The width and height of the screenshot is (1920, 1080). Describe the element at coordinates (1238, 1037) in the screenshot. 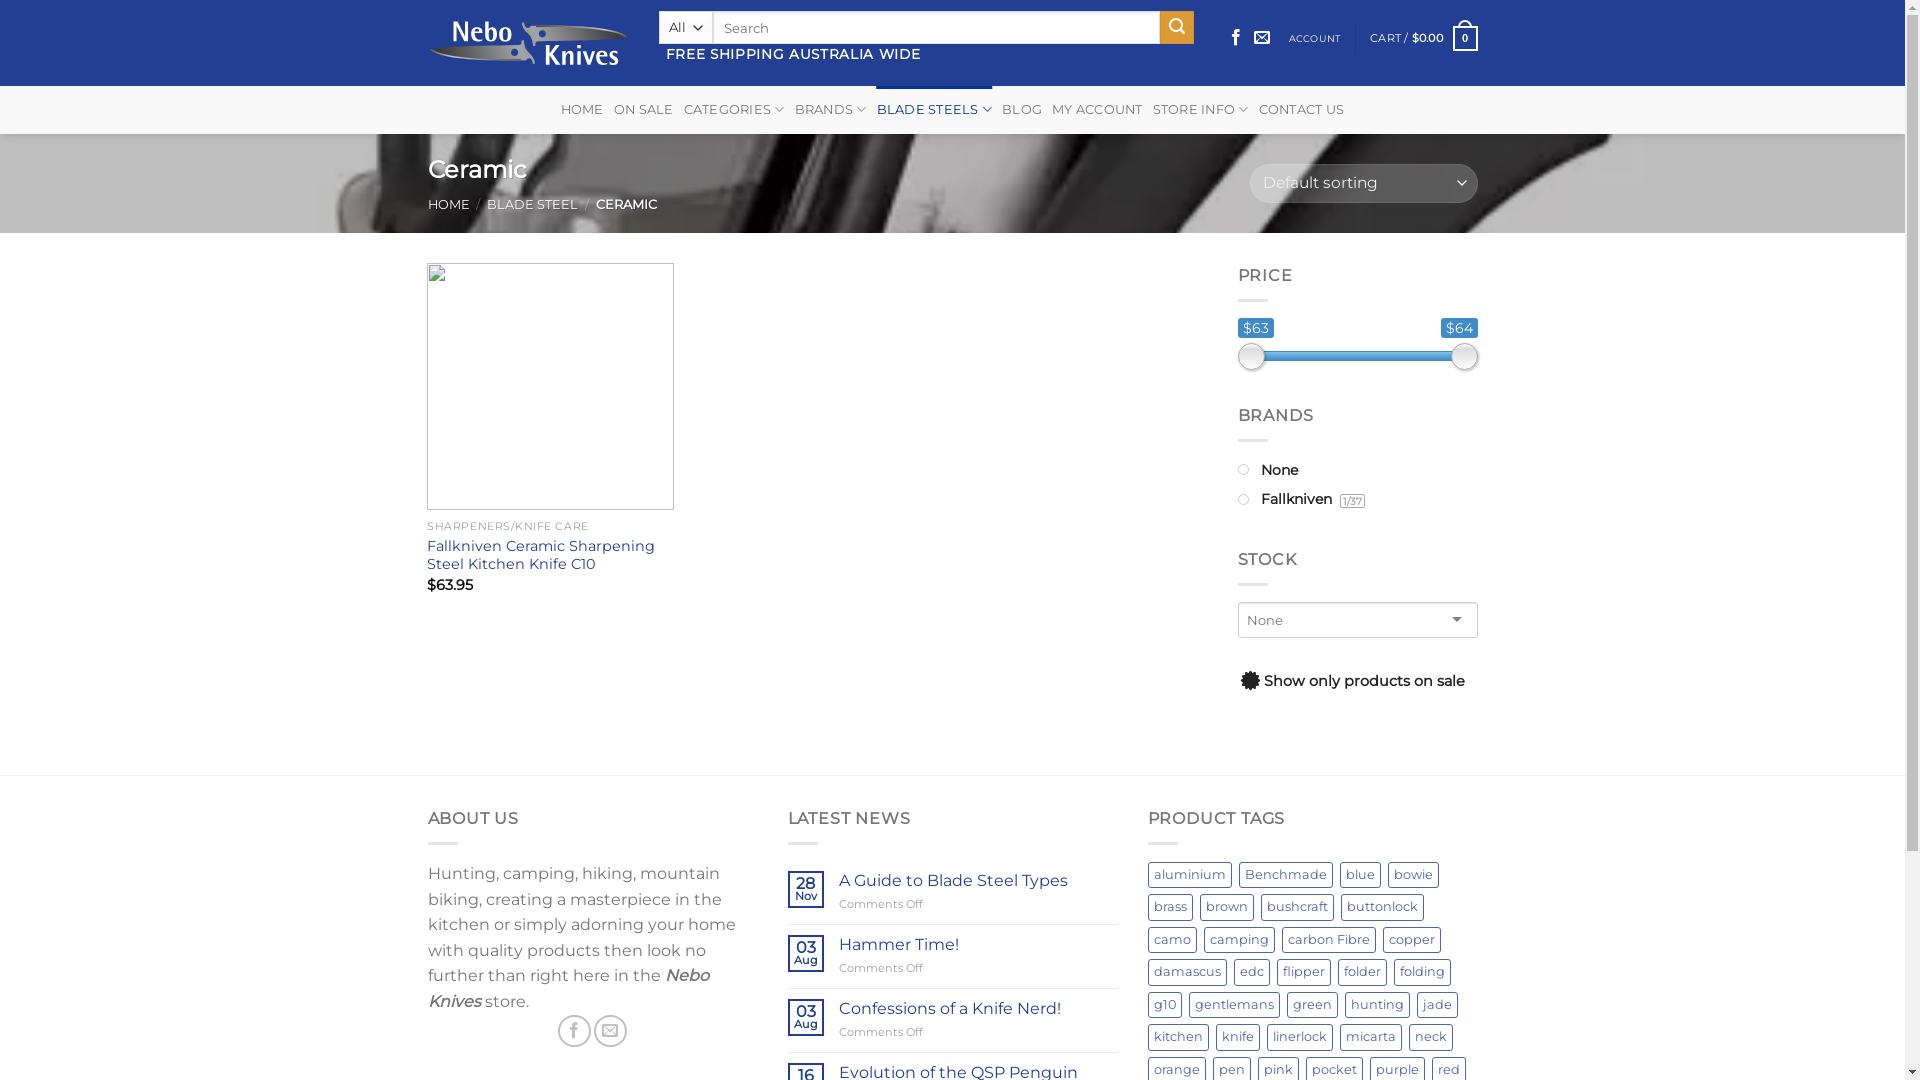

I see `knife` at that location.